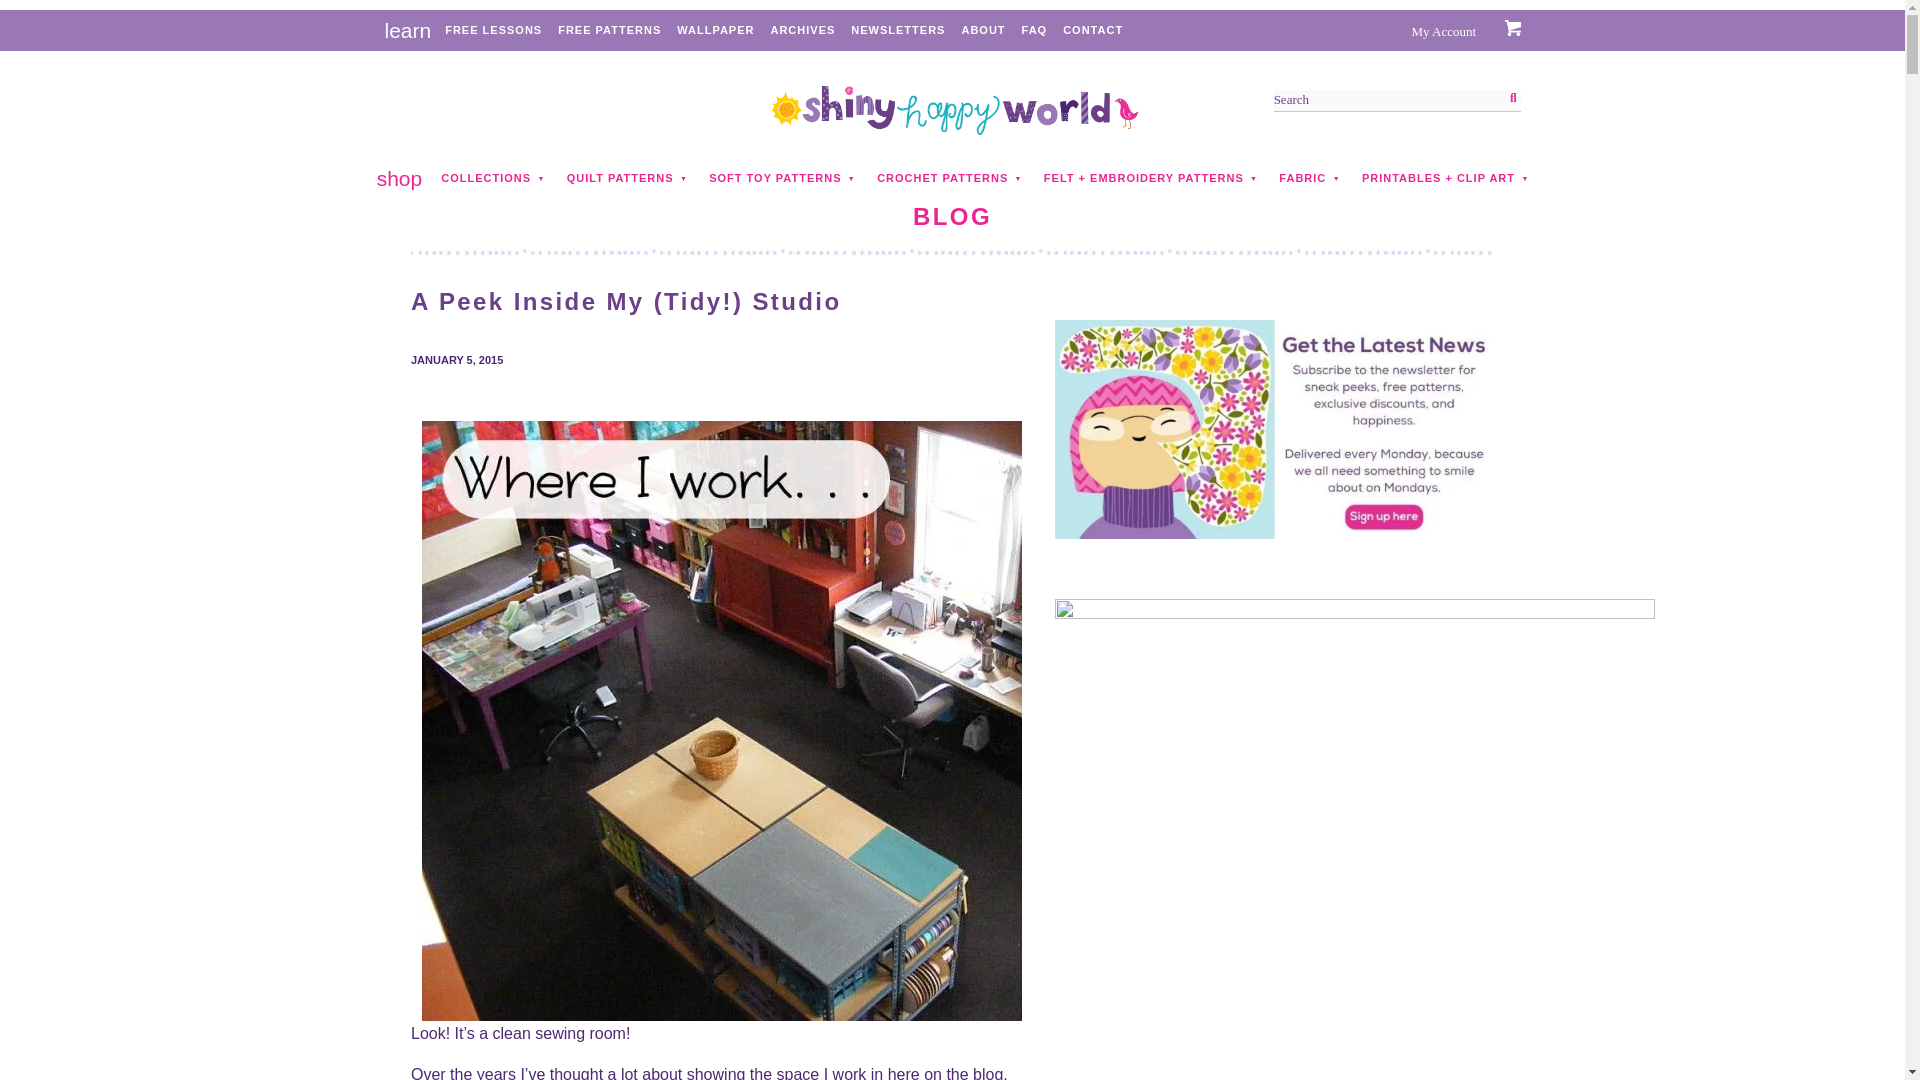  What do you see at coordinates (620, 178) in the screenshot?
I see `Quilt Patterns` at bounding box center [620, 178].